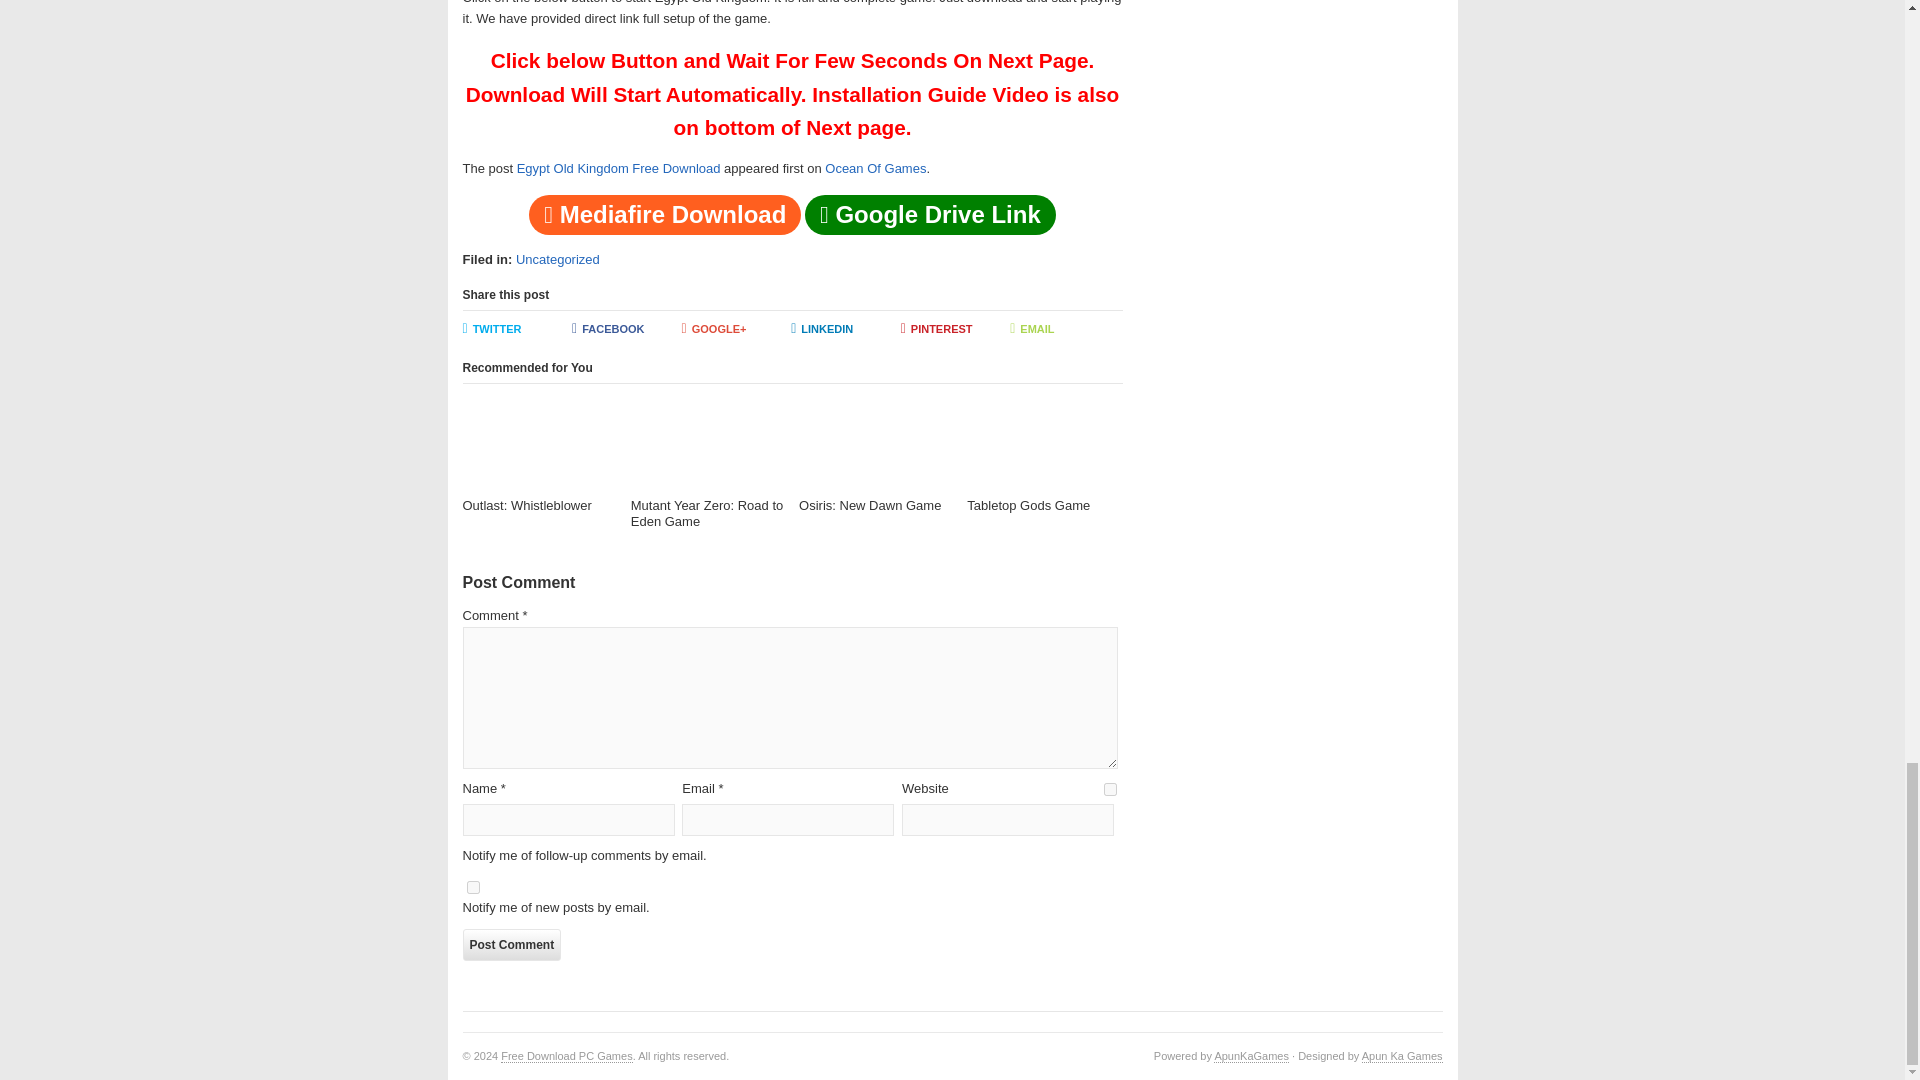  What do you see at coordinates (626, 330) in the screenshot?
I see `FACEBOOK` at bounding box center [626, 330].